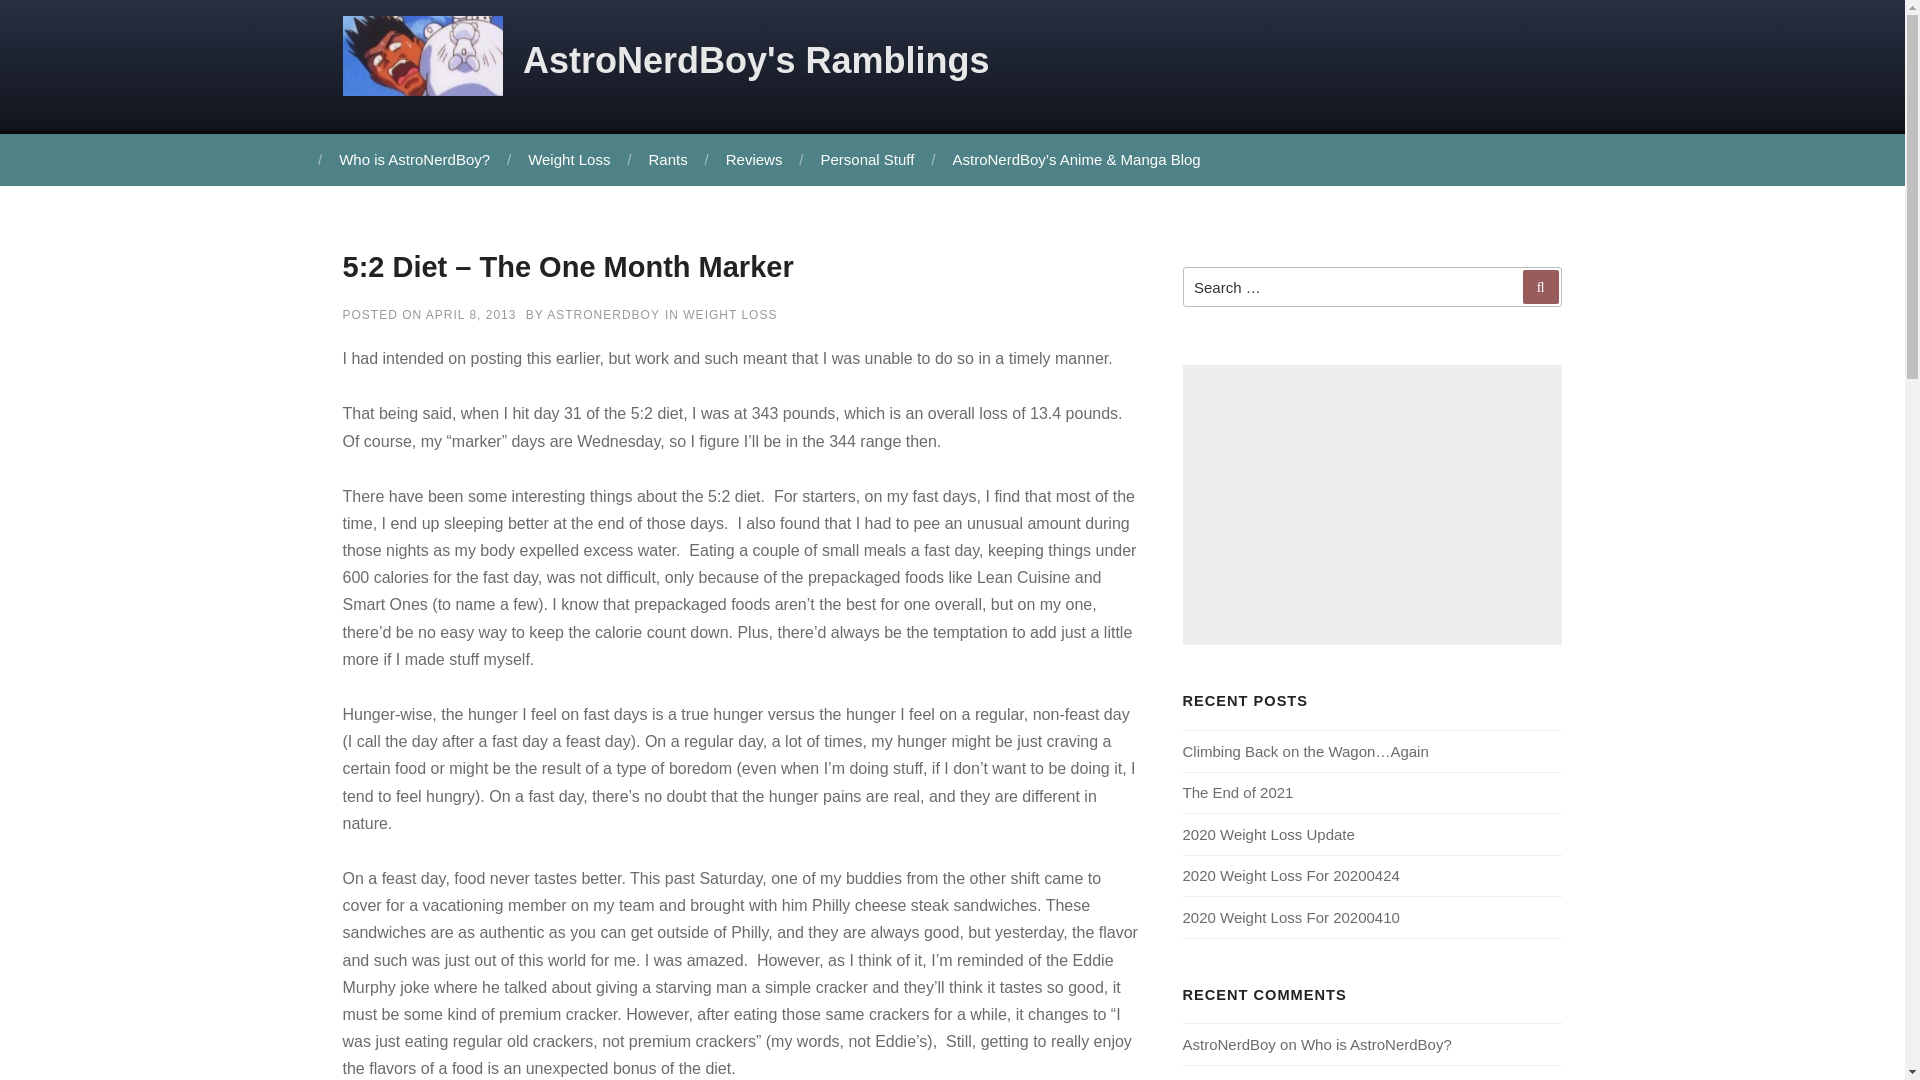  What do you see at coordinates (412, 159) in the screenshot?
I see `Who is AstroNerdBoy?` at bounding box center [412, 159].